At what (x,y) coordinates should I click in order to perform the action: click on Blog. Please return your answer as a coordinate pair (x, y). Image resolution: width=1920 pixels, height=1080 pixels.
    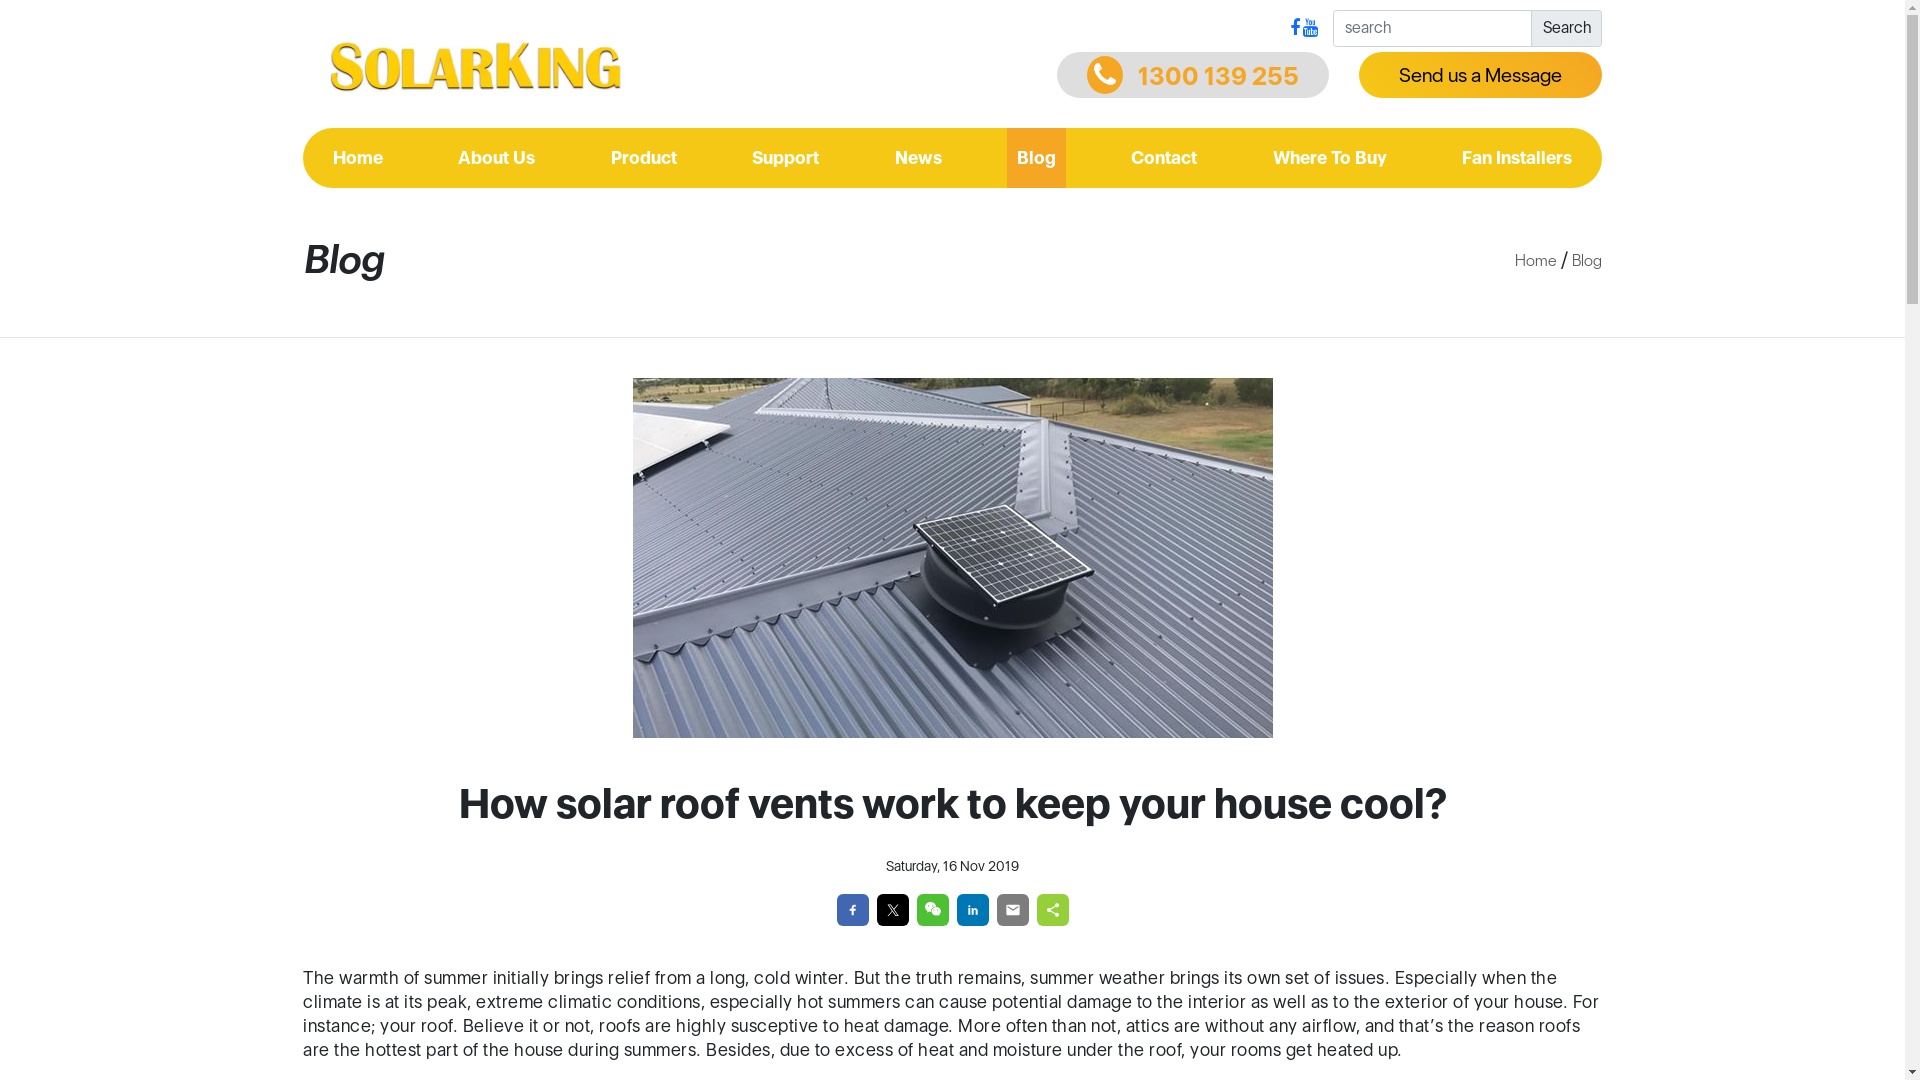
    Looking at the image, I should click on (1036, 158).